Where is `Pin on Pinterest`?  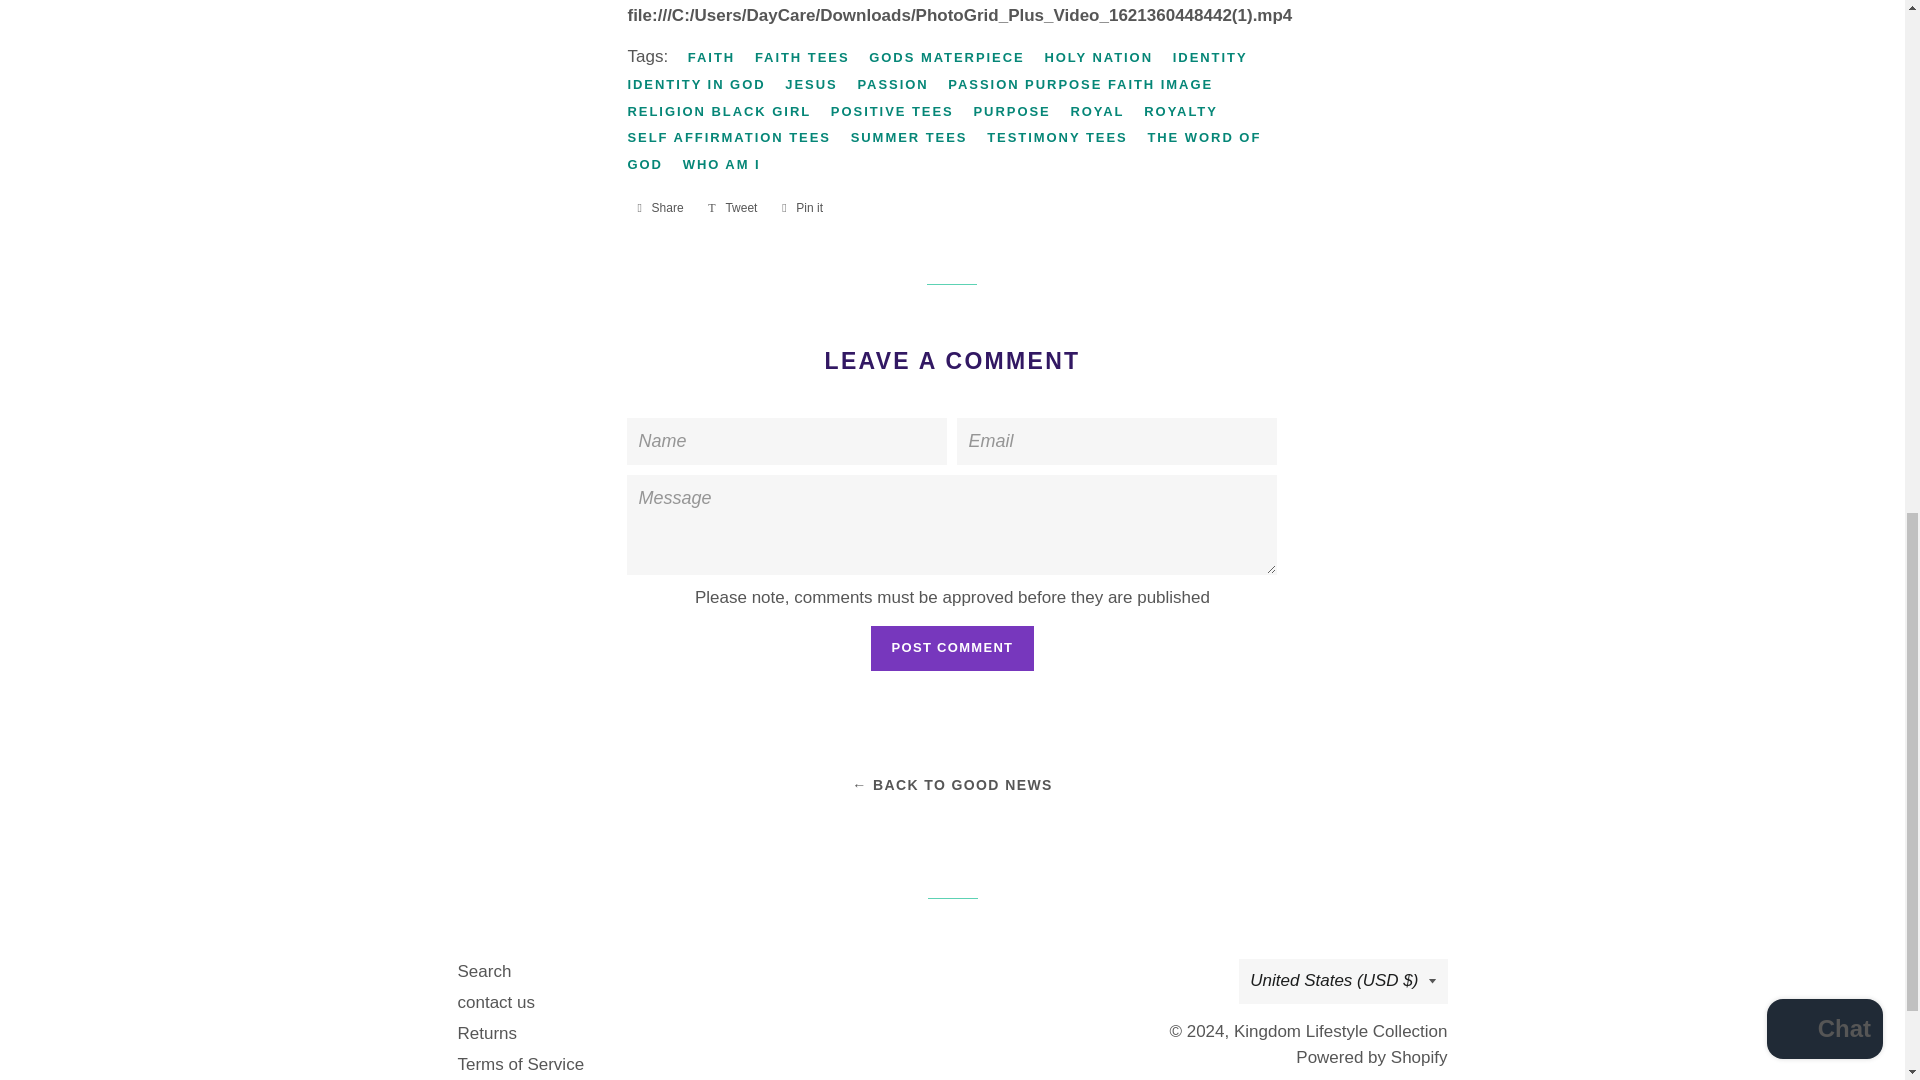 Pin on Pinterest is located at coordinates (802, 208).